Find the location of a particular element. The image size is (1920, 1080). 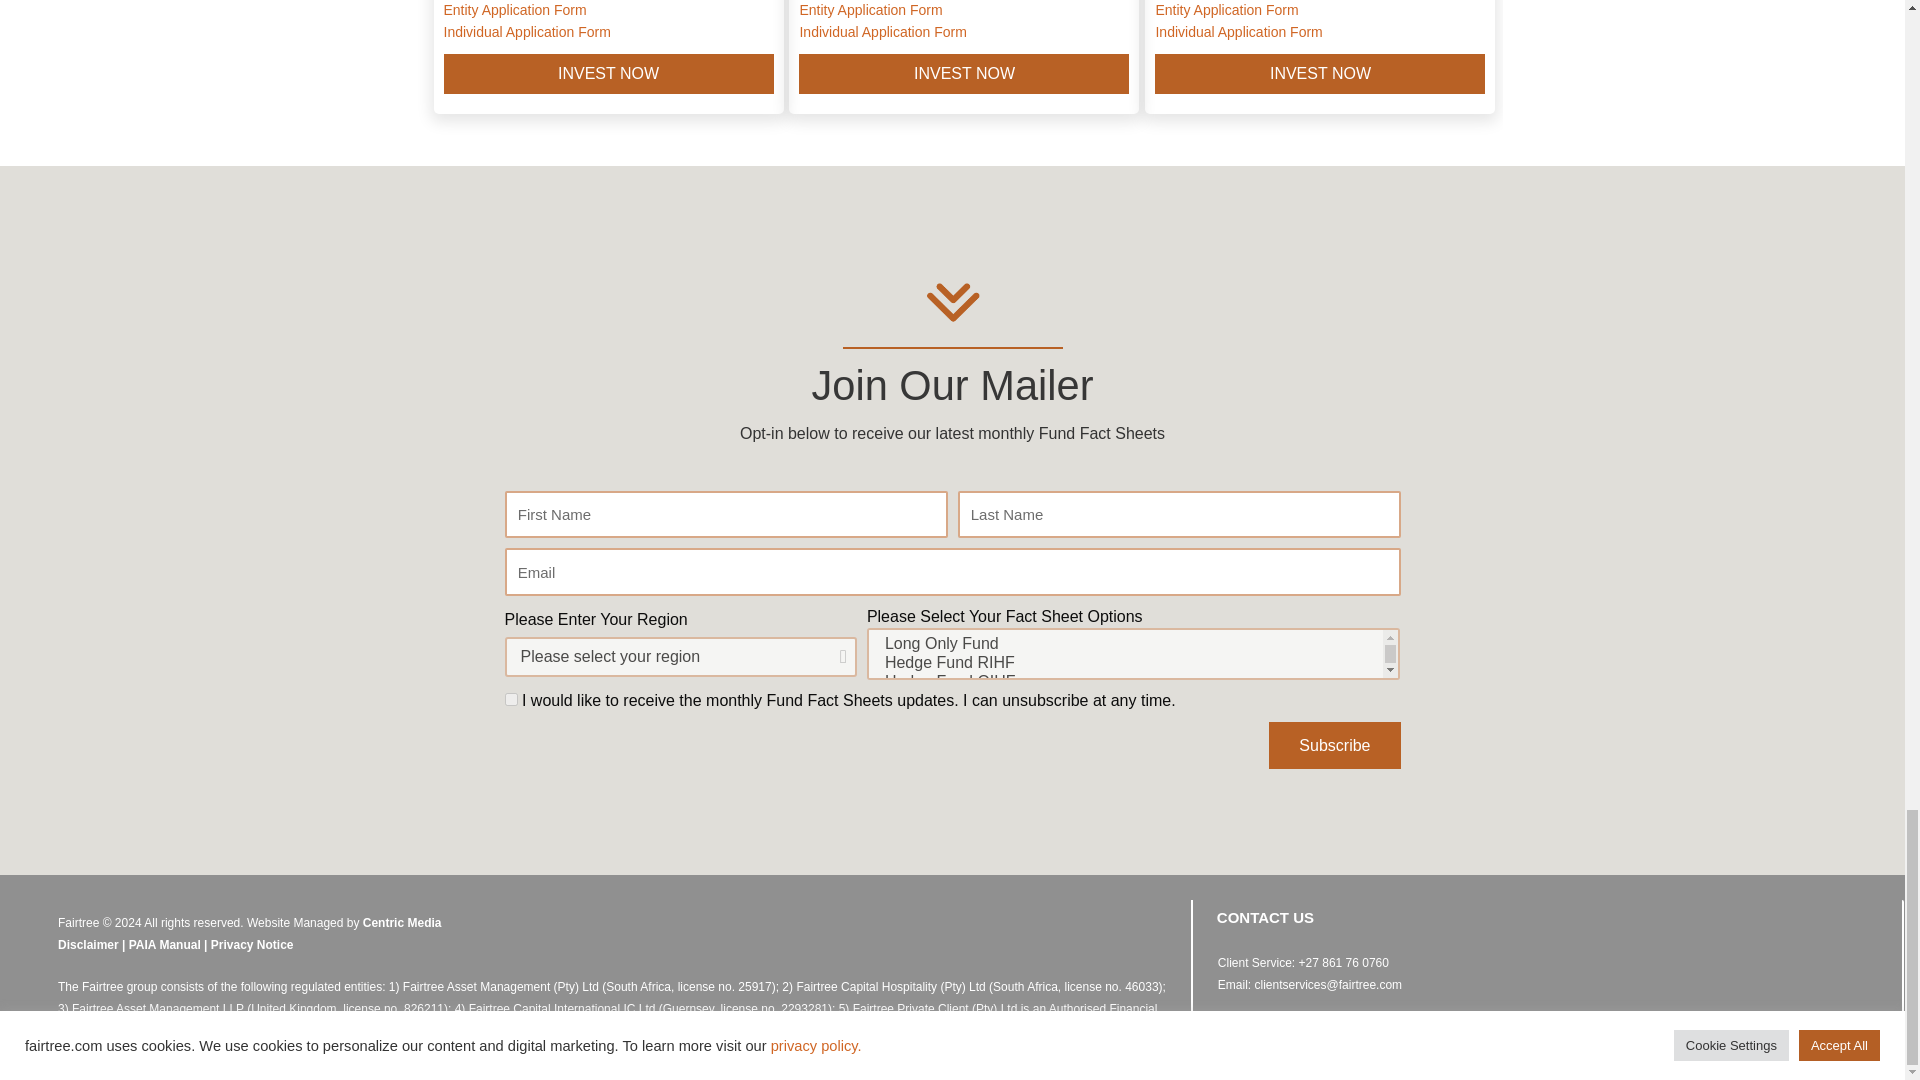

on is located at coordinates (510, 700).